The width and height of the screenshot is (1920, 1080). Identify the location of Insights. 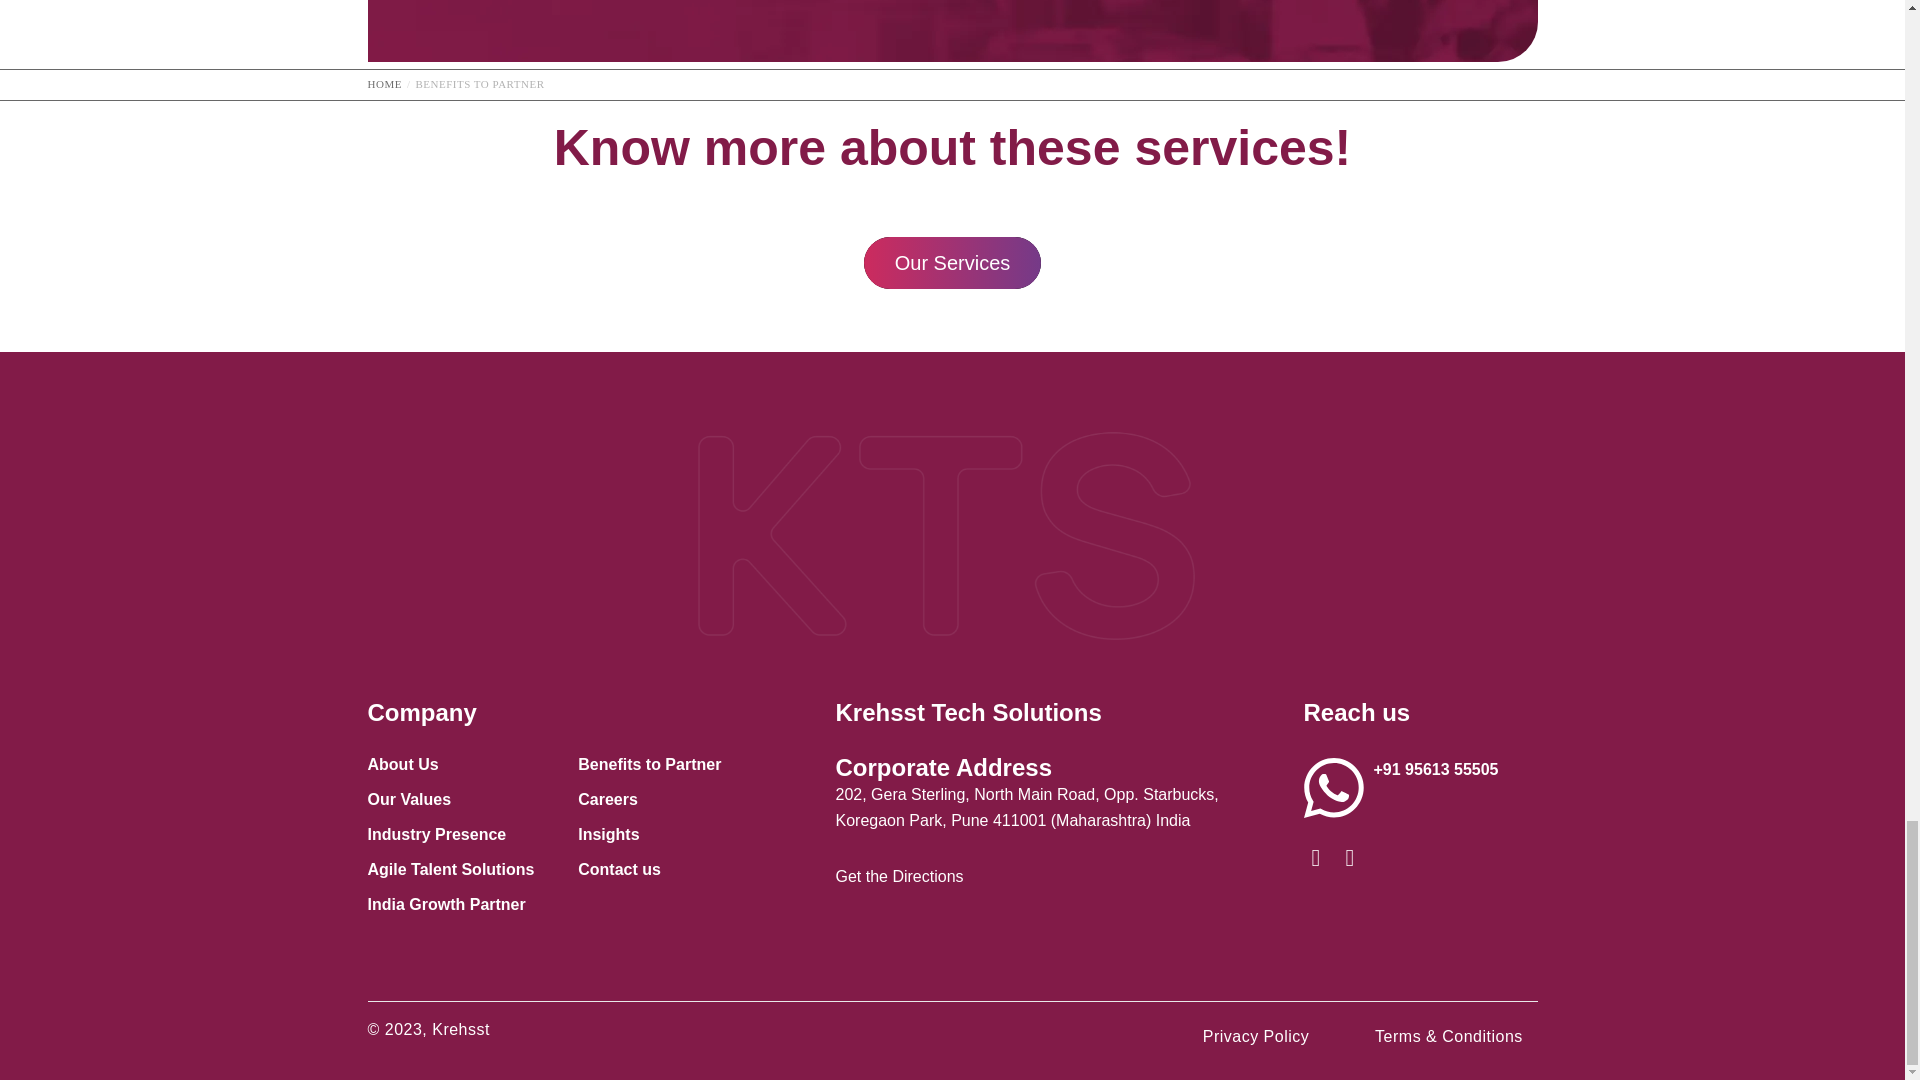
(608, 834).